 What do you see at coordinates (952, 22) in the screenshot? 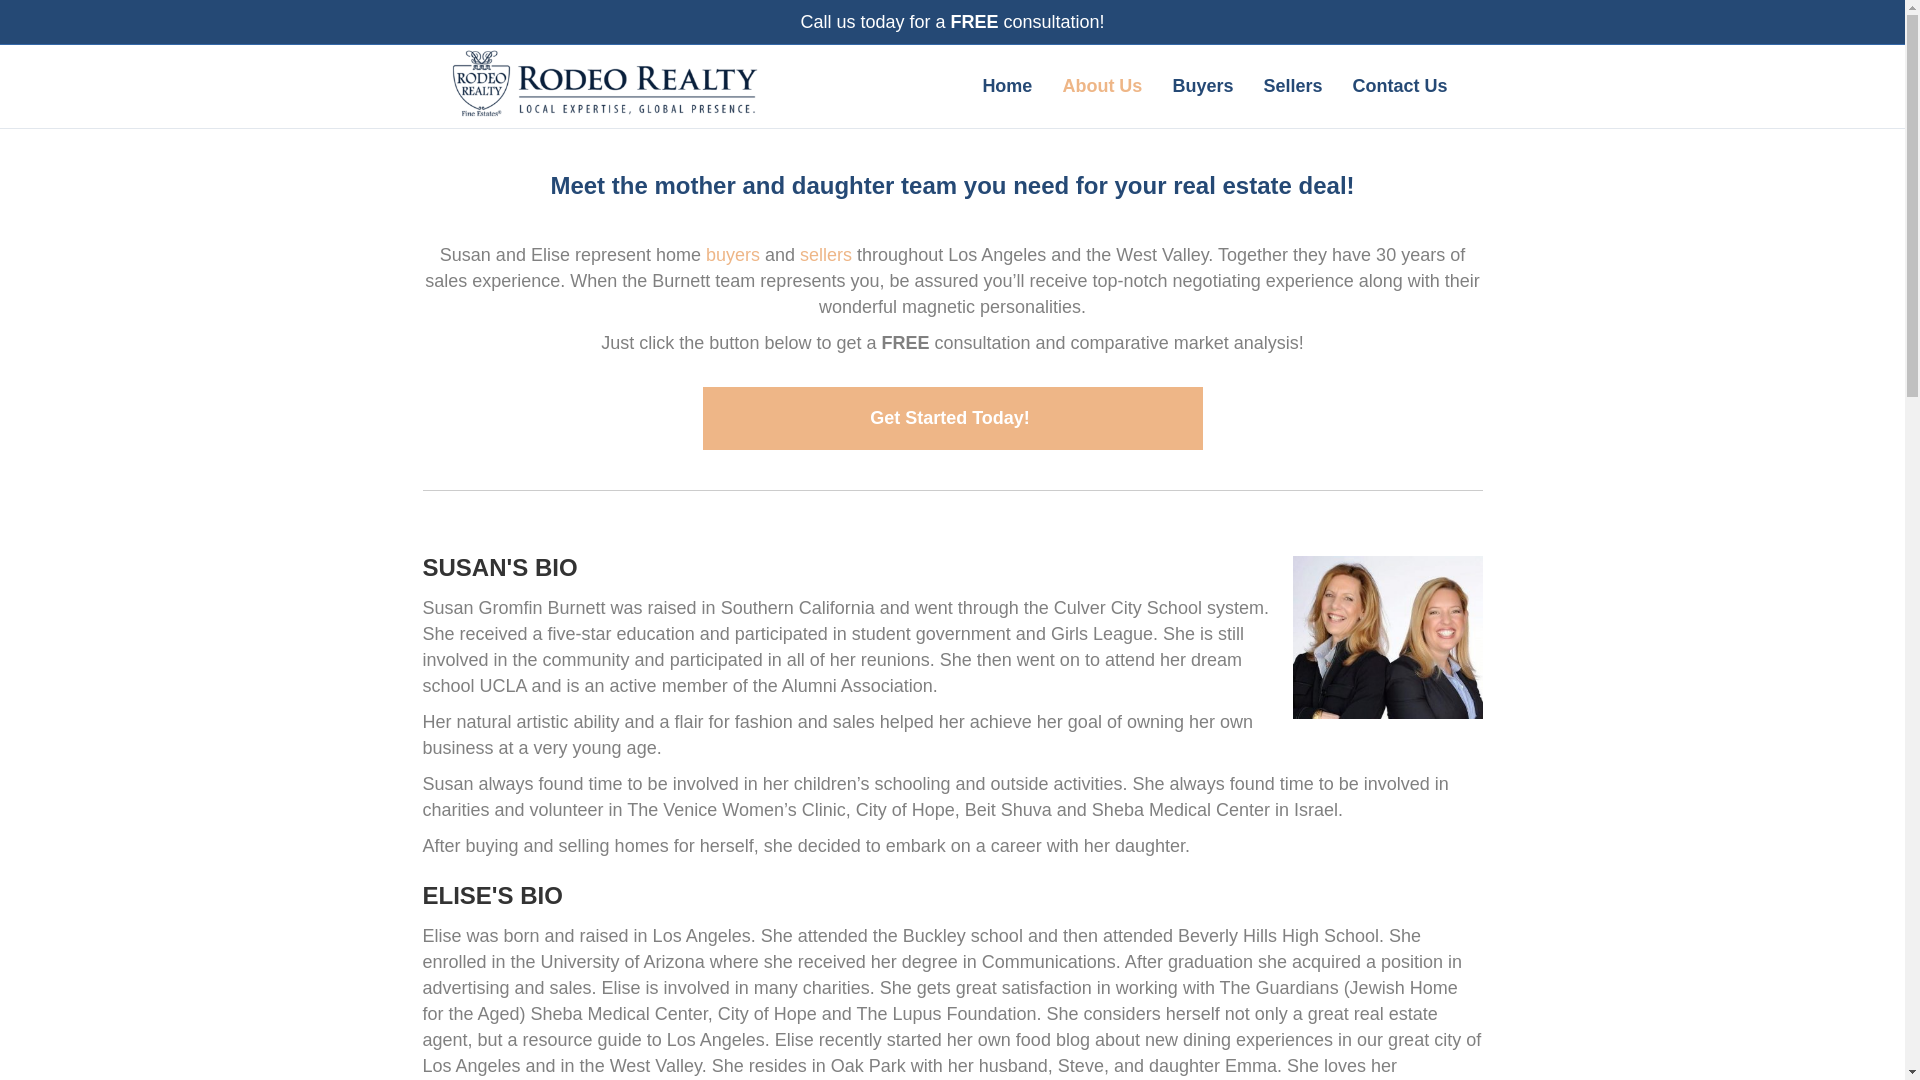
I see `Call us today for a FREE consultation!` at bounding box center [952, 22].